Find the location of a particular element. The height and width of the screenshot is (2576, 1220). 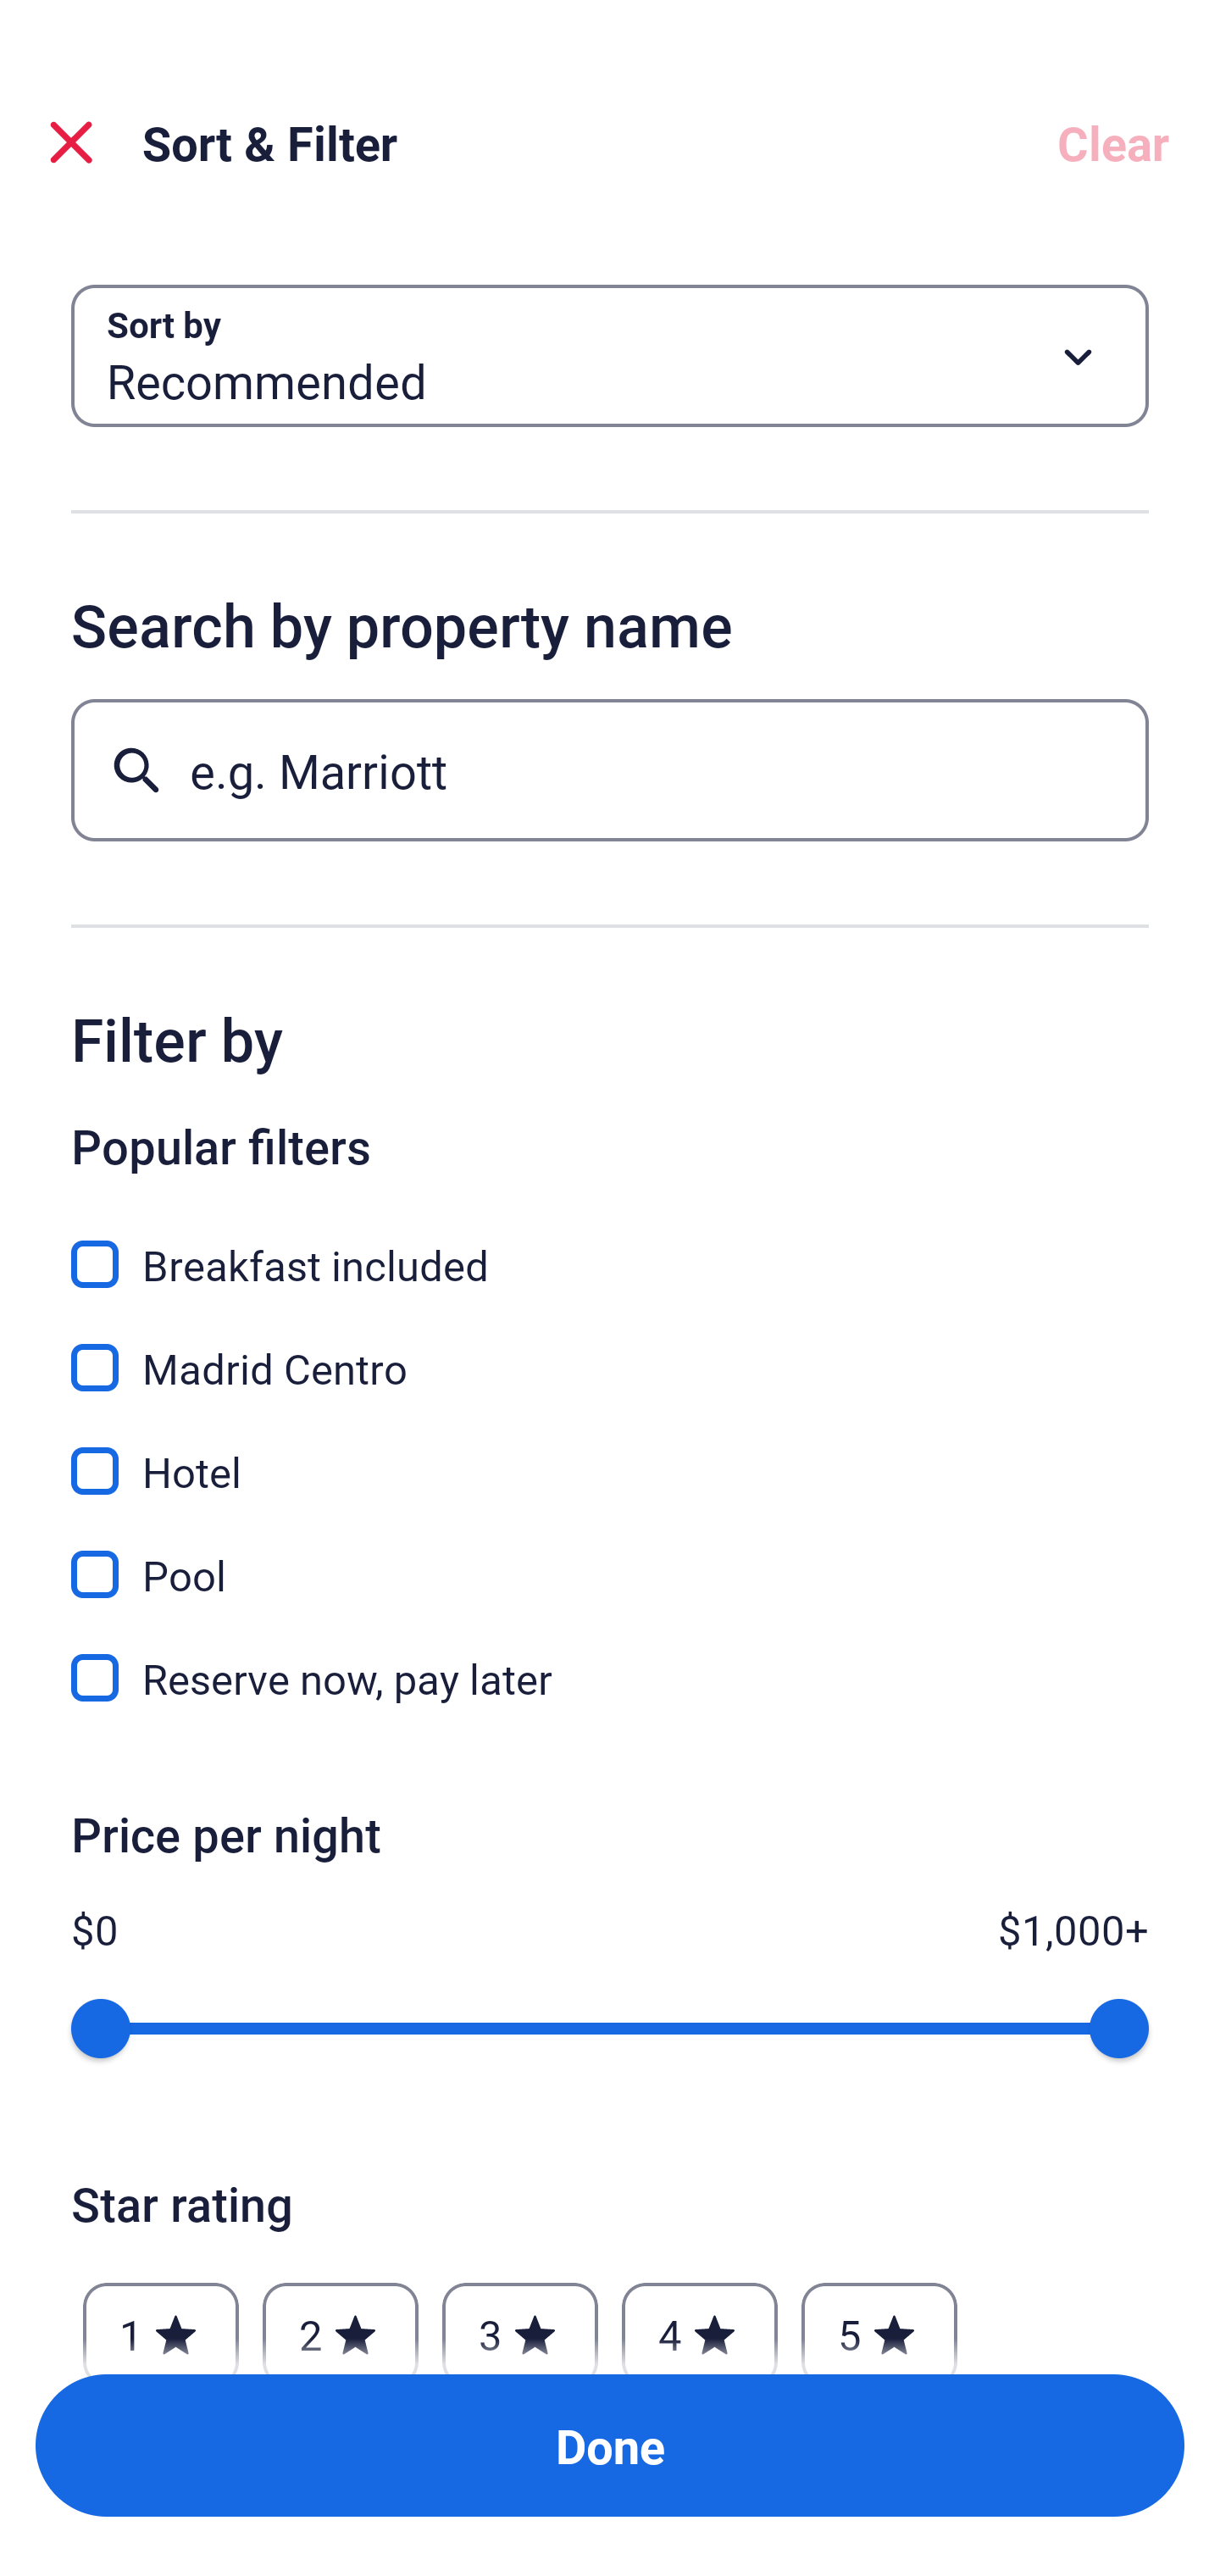

3 is located at coordinates (519, 2319).